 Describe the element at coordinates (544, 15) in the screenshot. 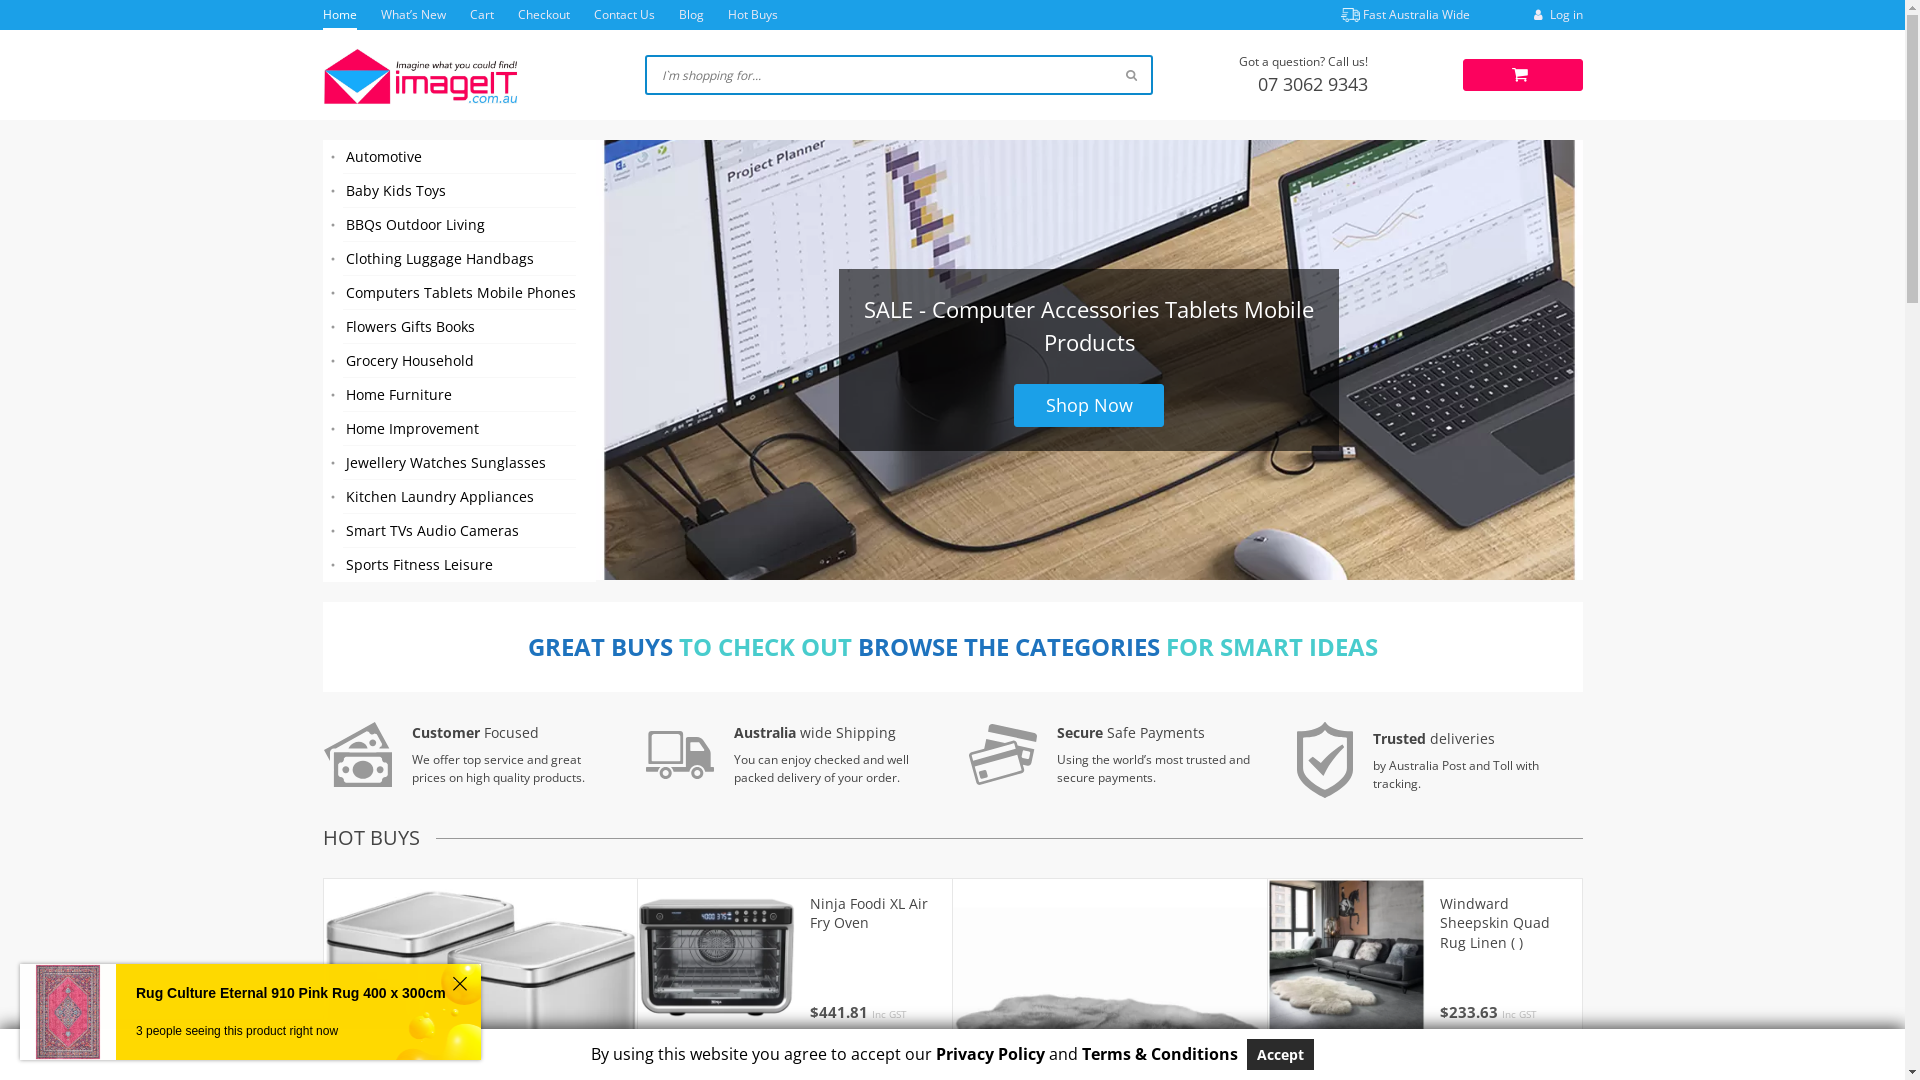

I see `Checkout` at that location.